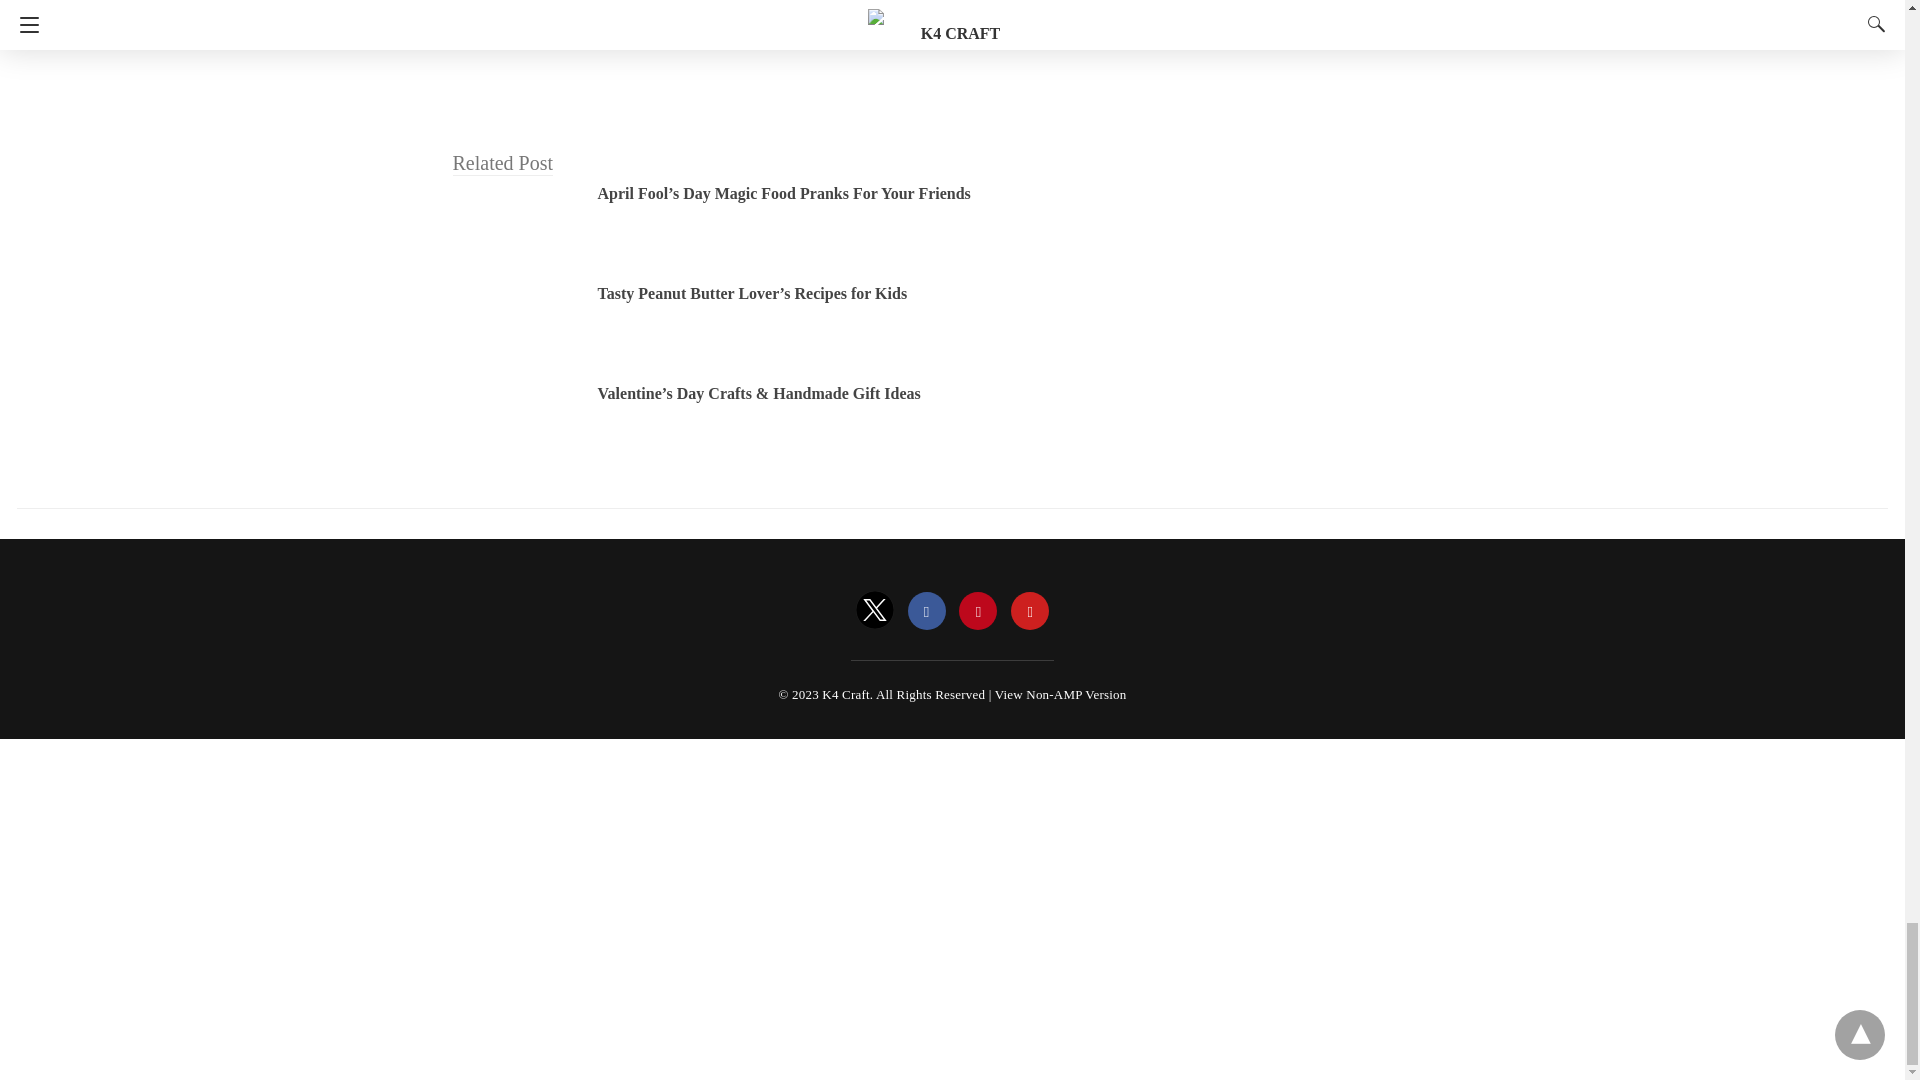  I want to click on twitter profile, so click(875, 611).